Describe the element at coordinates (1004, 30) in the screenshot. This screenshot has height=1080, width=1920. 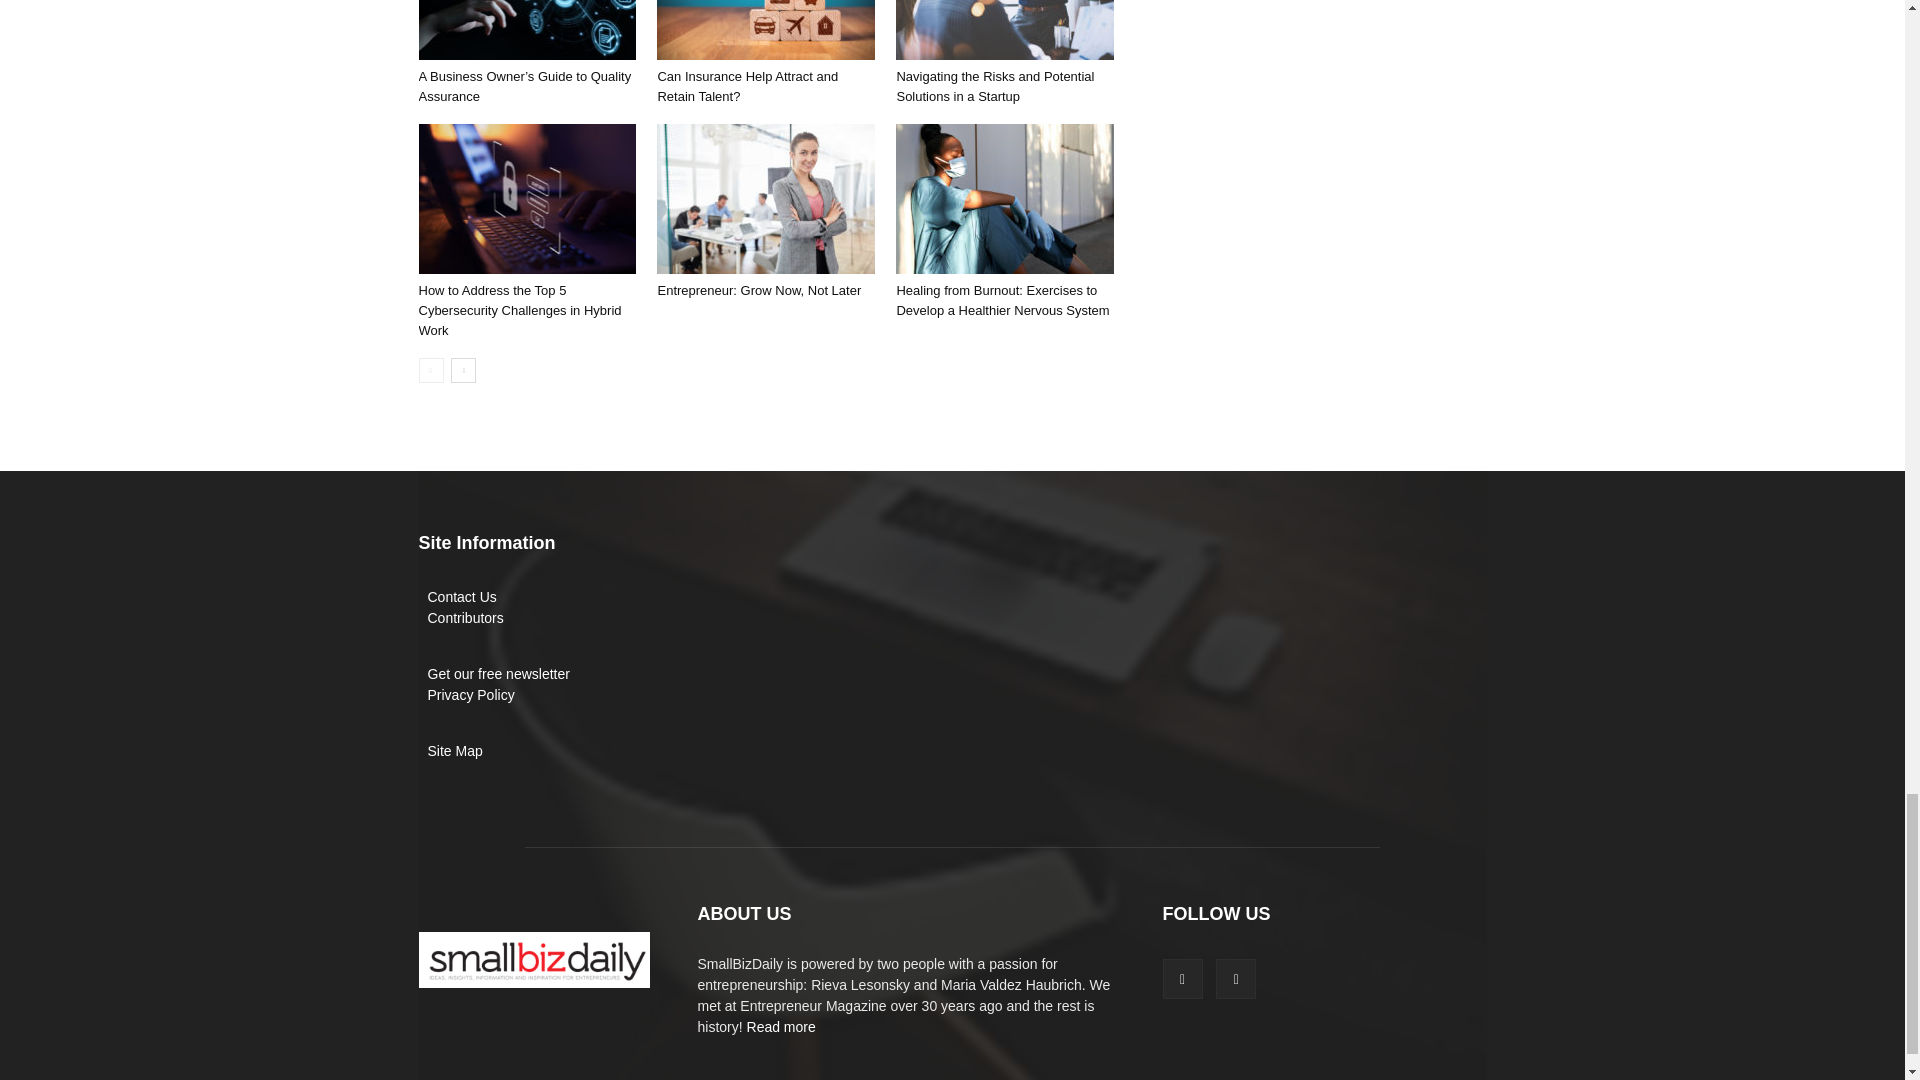
I see `Navigating the Risks and Potential Solutions in a Startup` at that location.